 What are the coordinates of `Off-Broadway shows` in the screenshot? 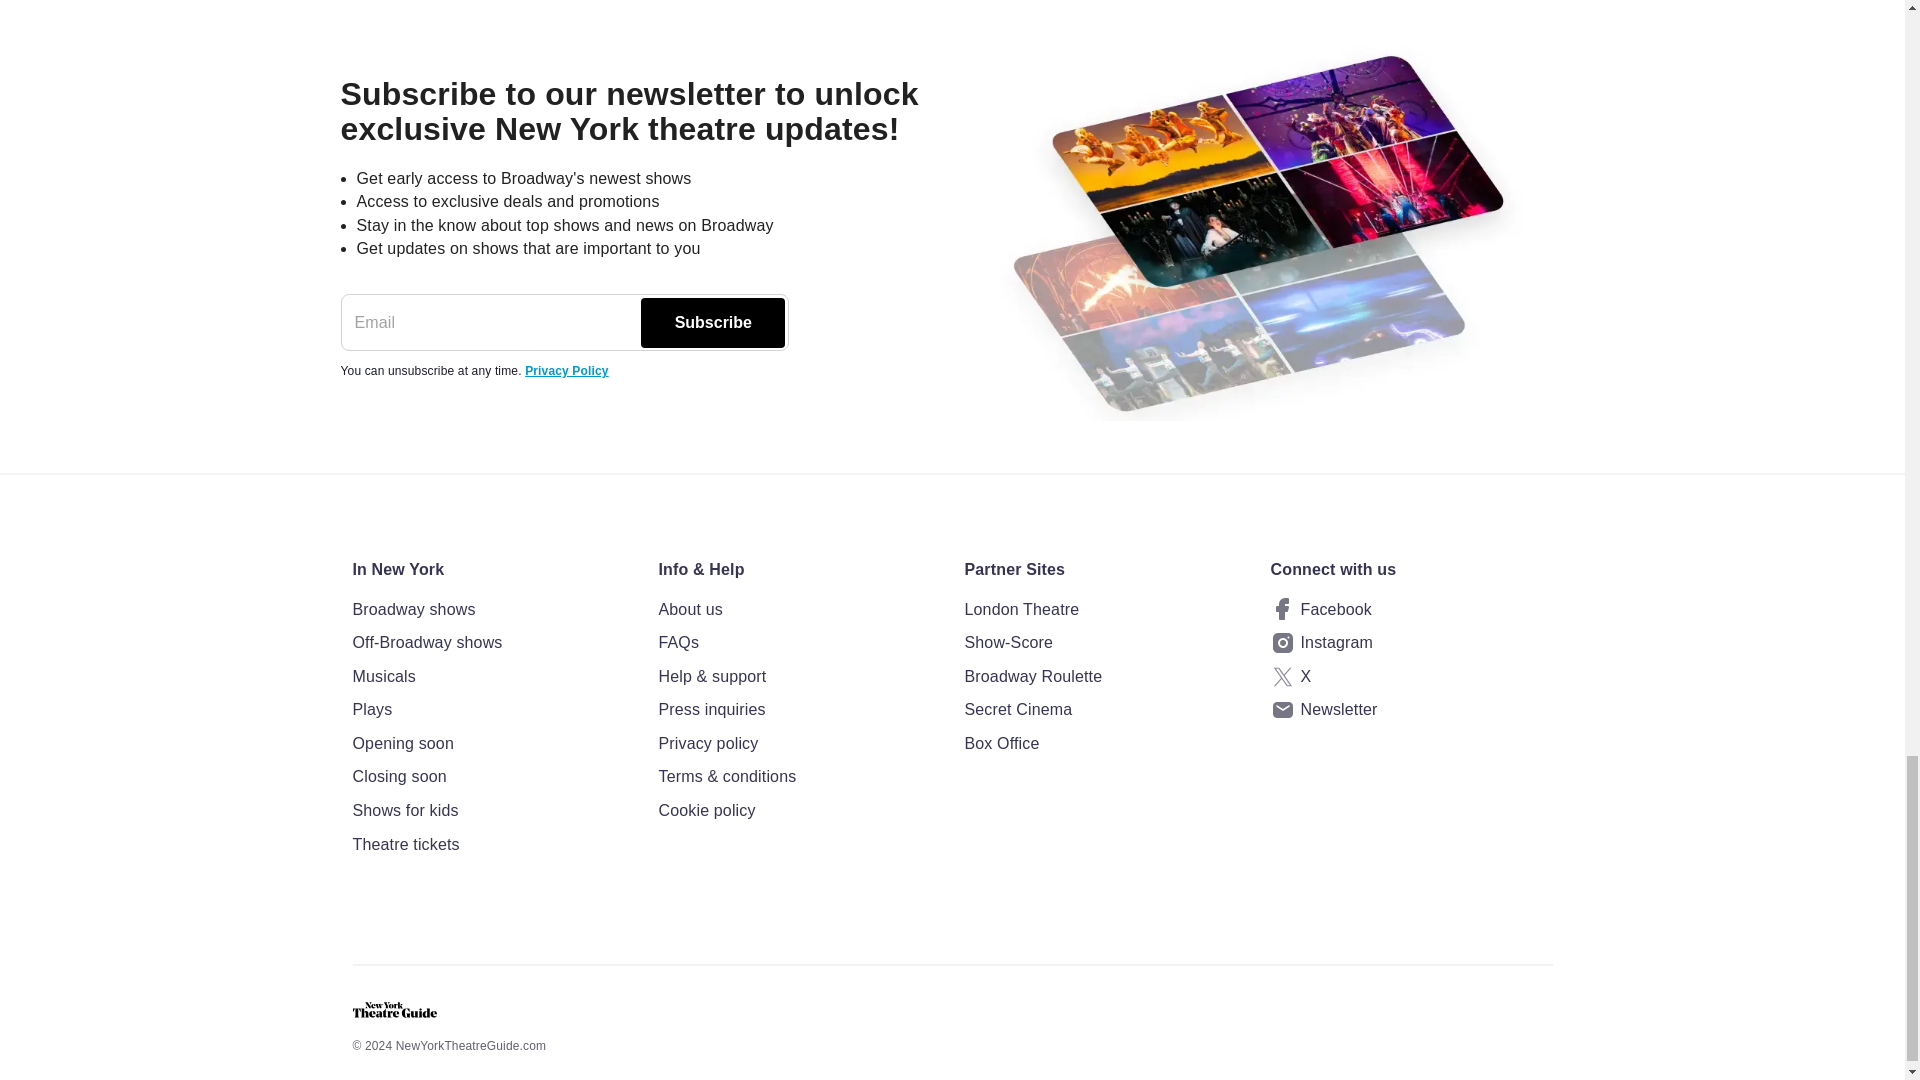 It's located at (492, 642).